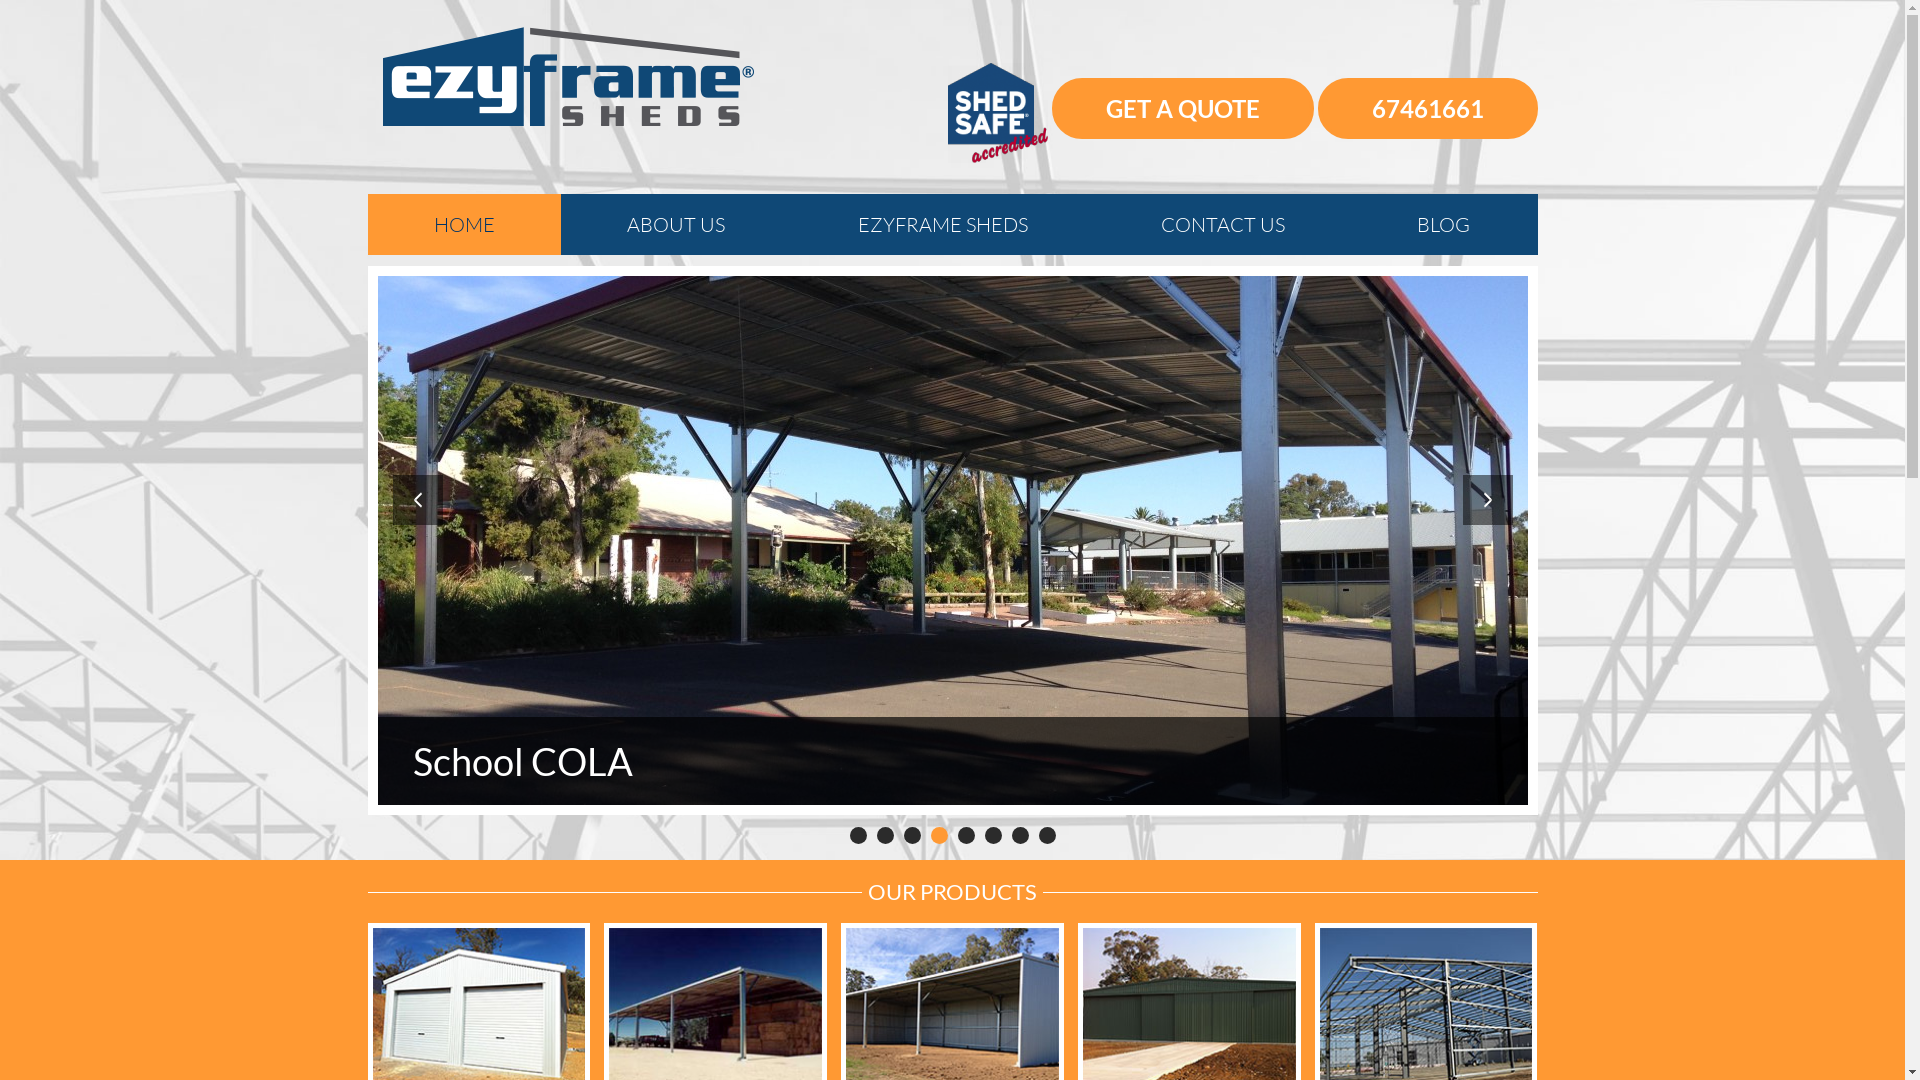 This screenshot has height=1080, width=1920. Describe the element at coordinates (884, 836) in the screenshot. I see `2` at that location.